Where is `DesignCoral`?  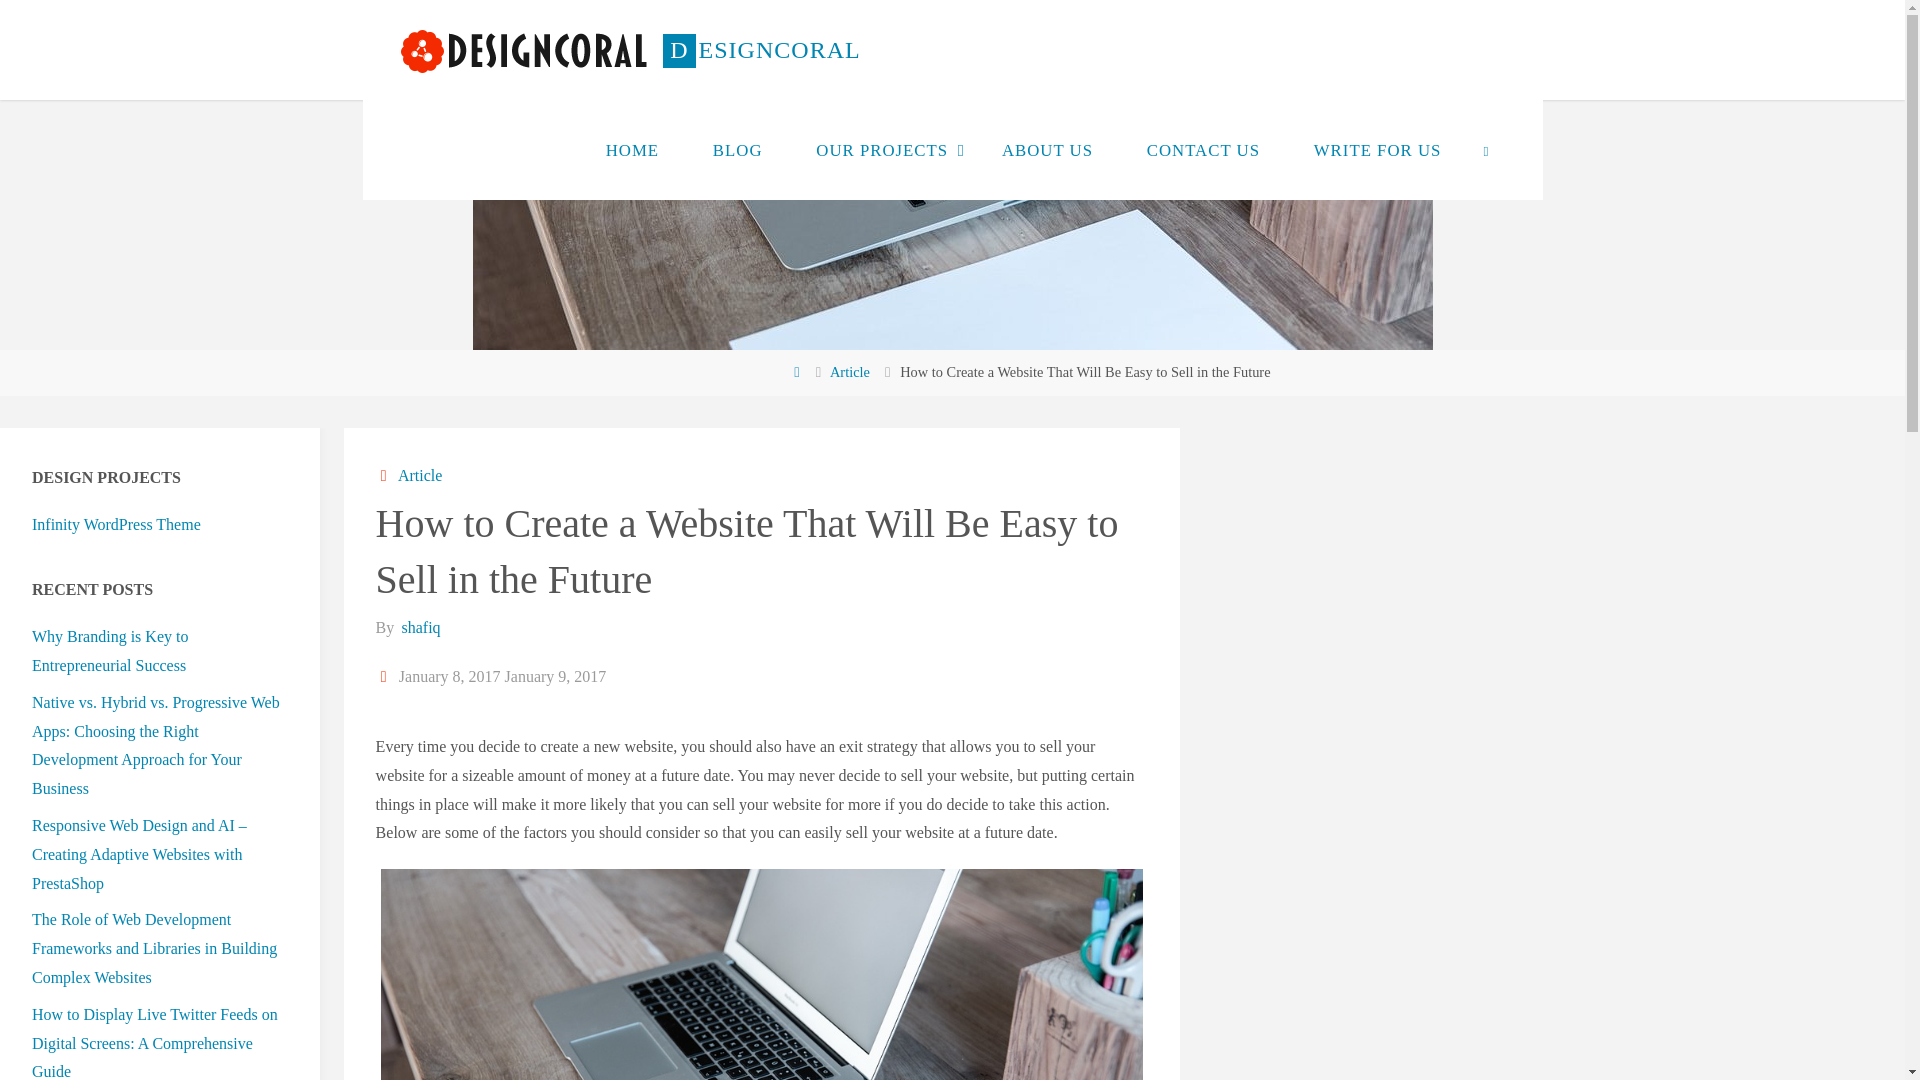
DesignCoral is located at coordinates (524, 50).